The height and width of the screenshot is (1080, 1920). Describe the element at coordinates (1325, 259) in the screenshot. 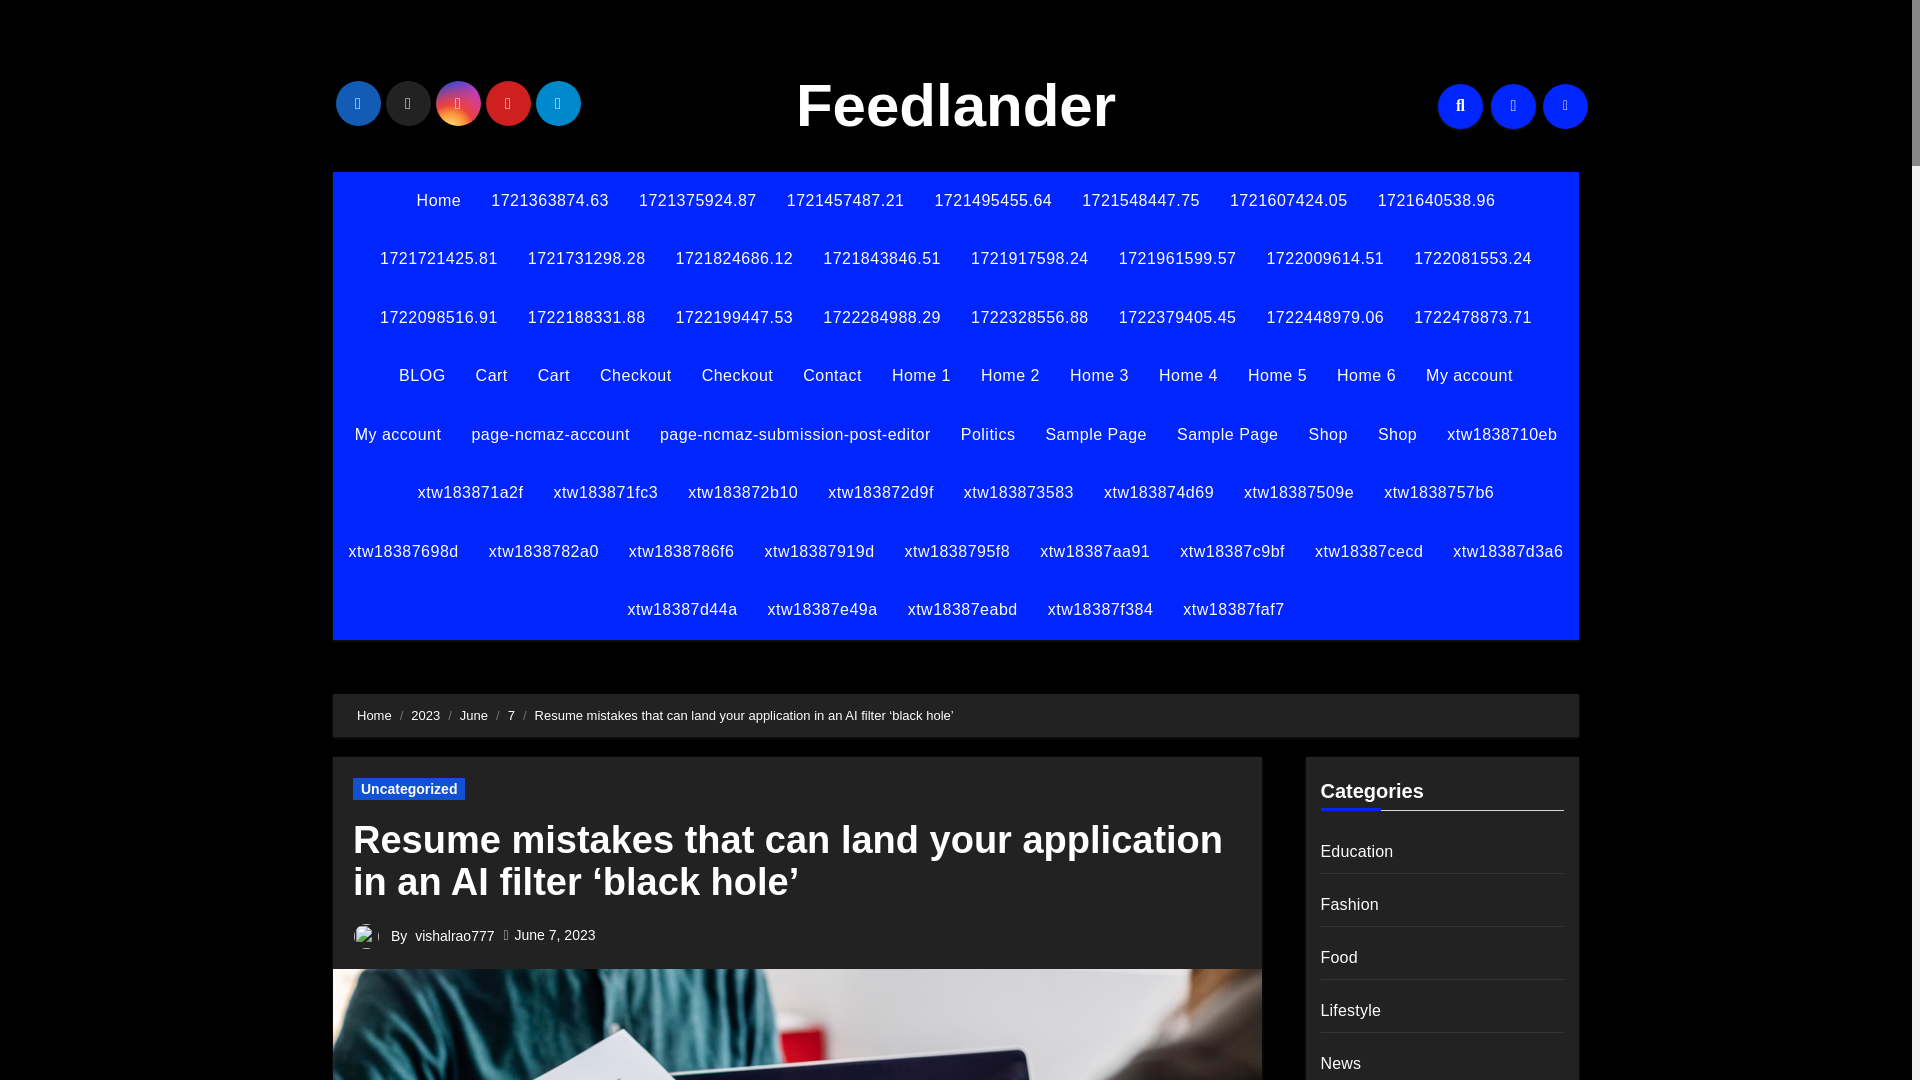

I see `1722009614.51` at that location.